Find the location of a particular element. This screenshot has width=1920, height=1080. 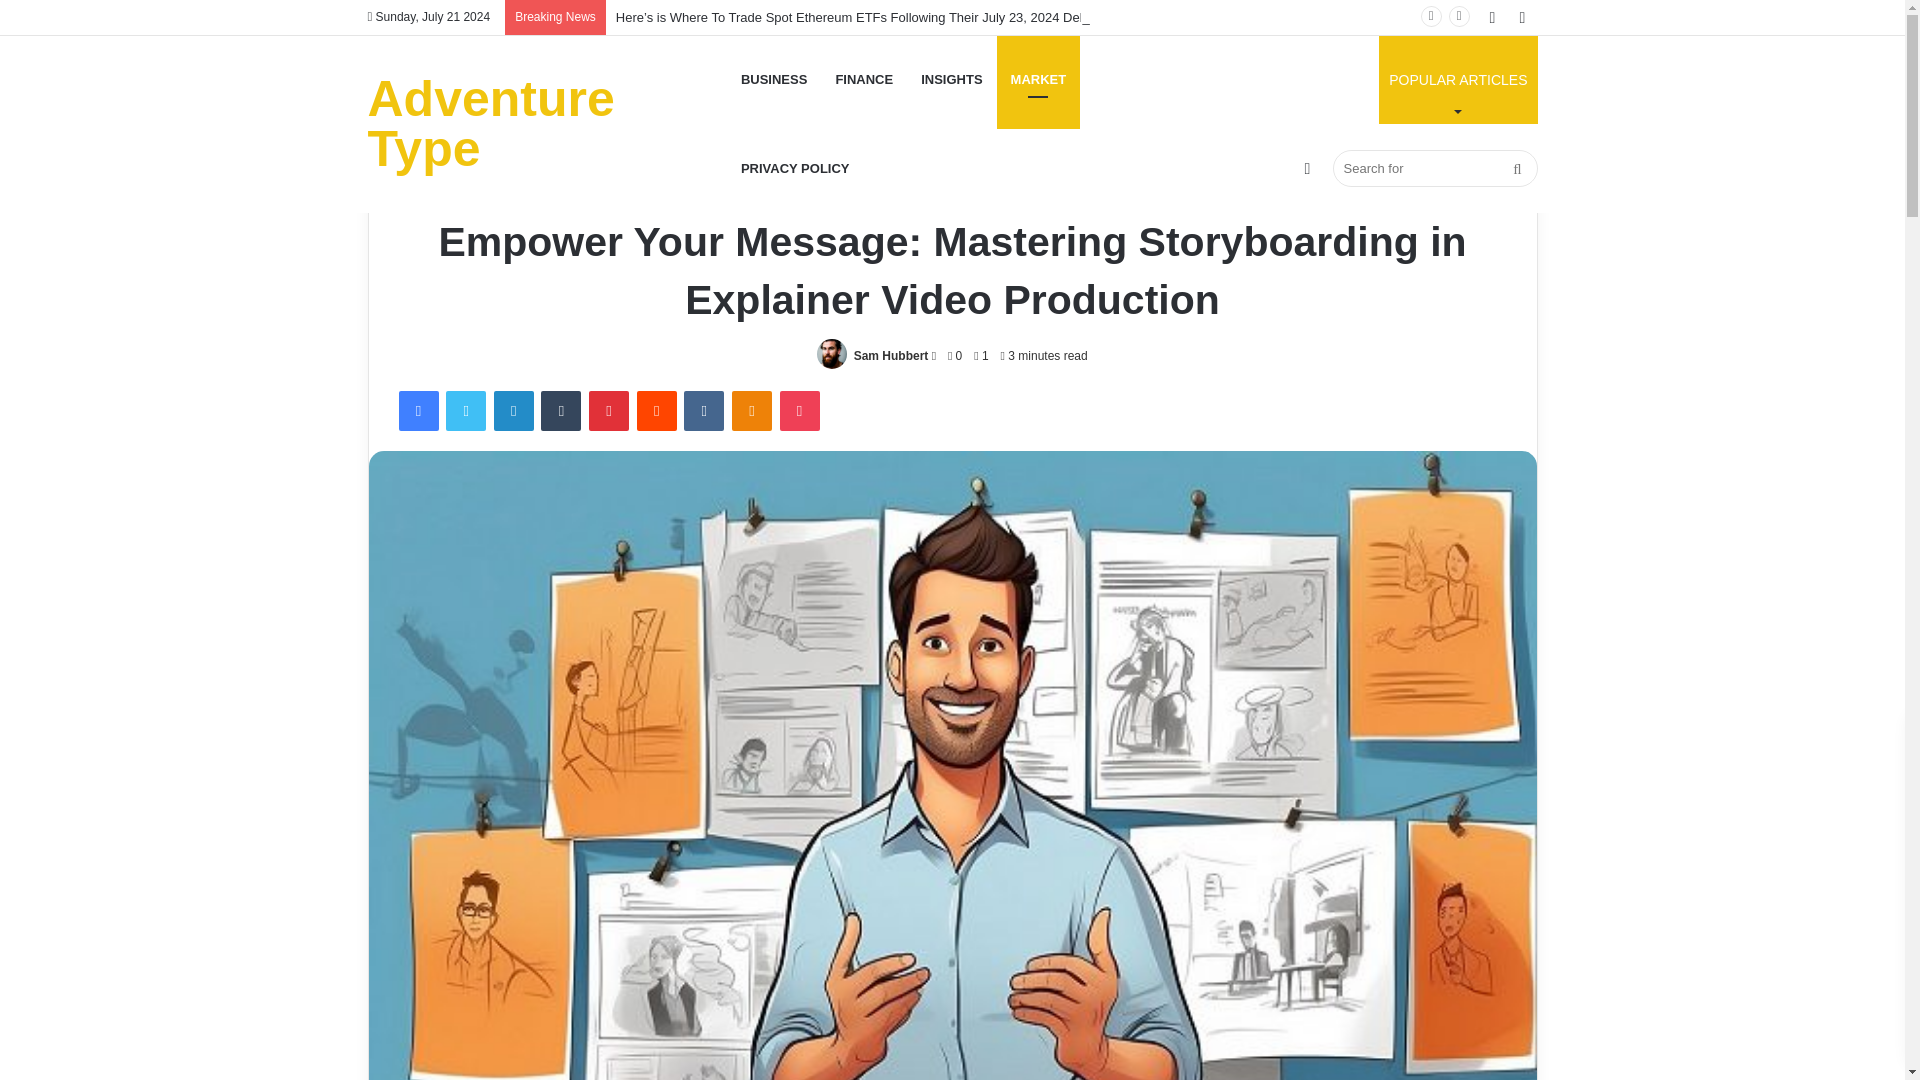

Adventure Type is located at coordinates (548, 124).